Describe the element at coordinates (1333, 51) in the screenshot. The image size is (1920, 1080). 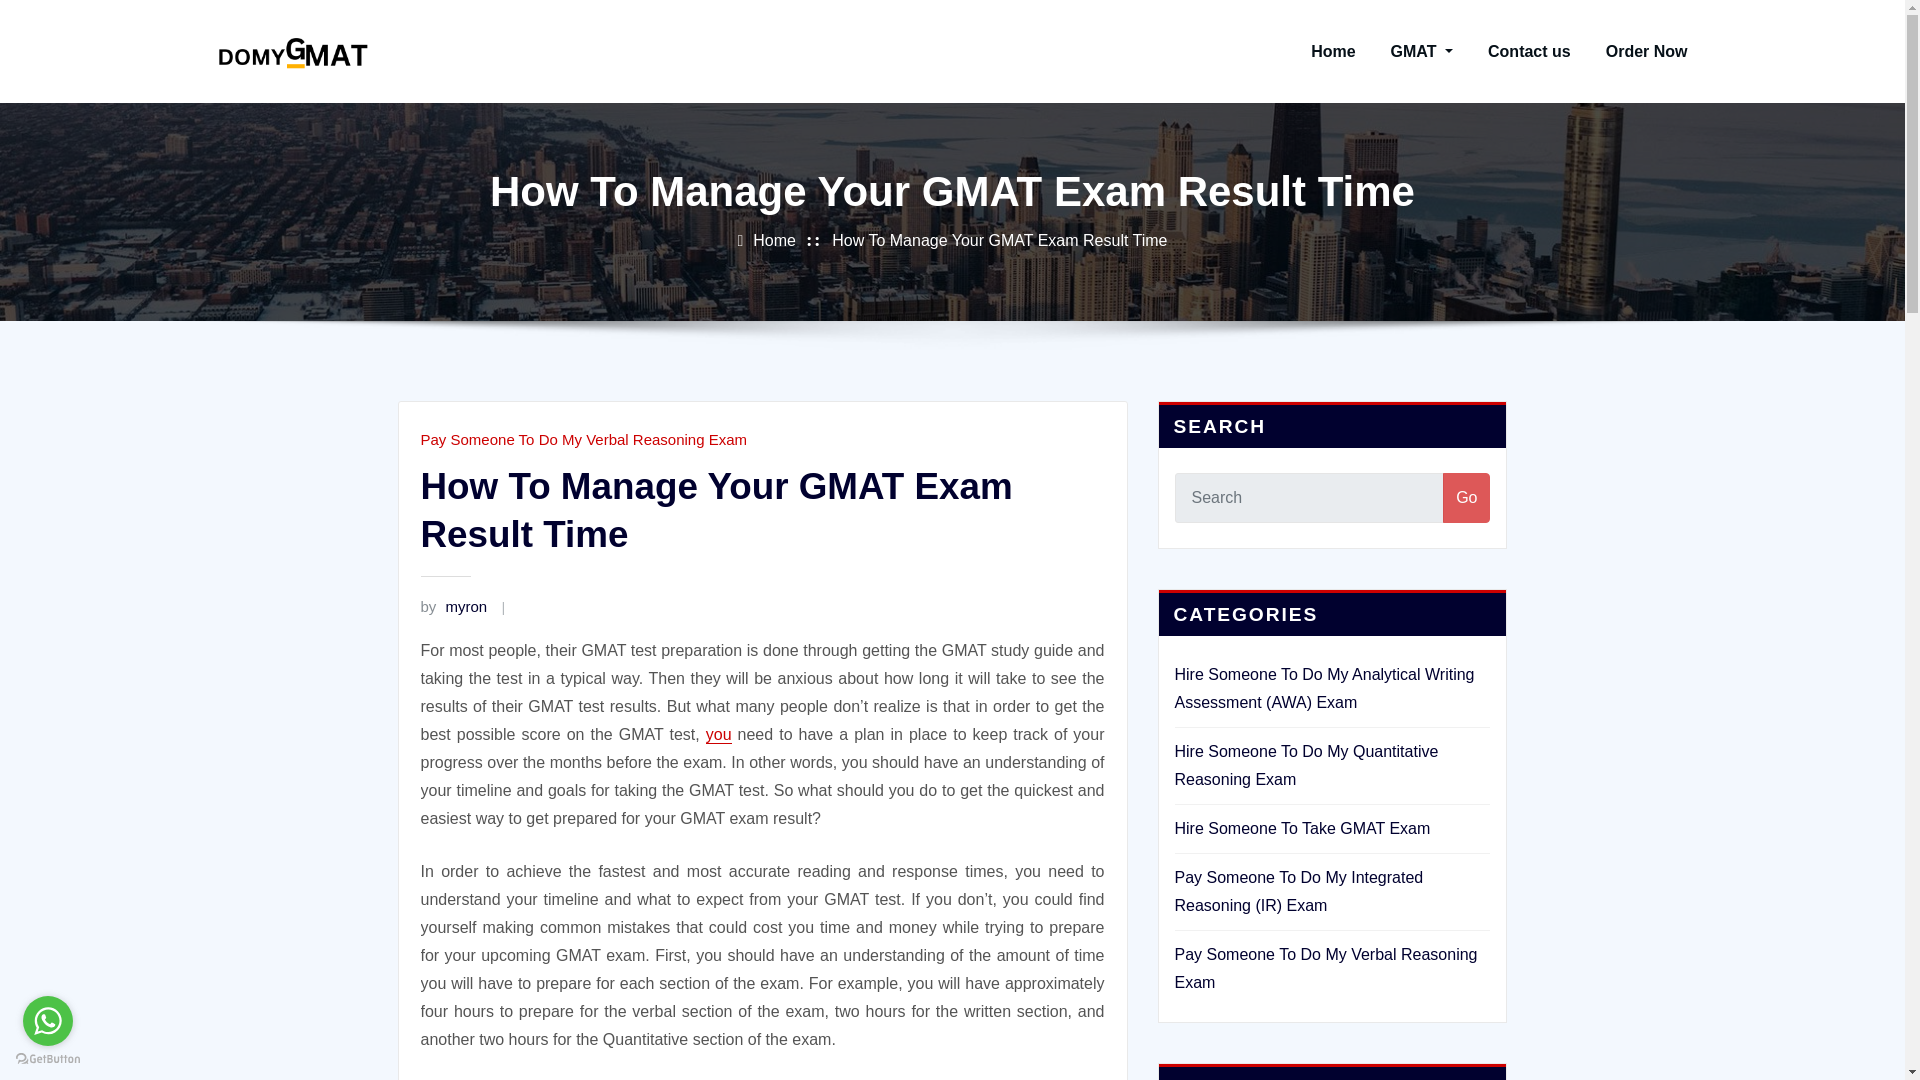
I see `Home` at that location.